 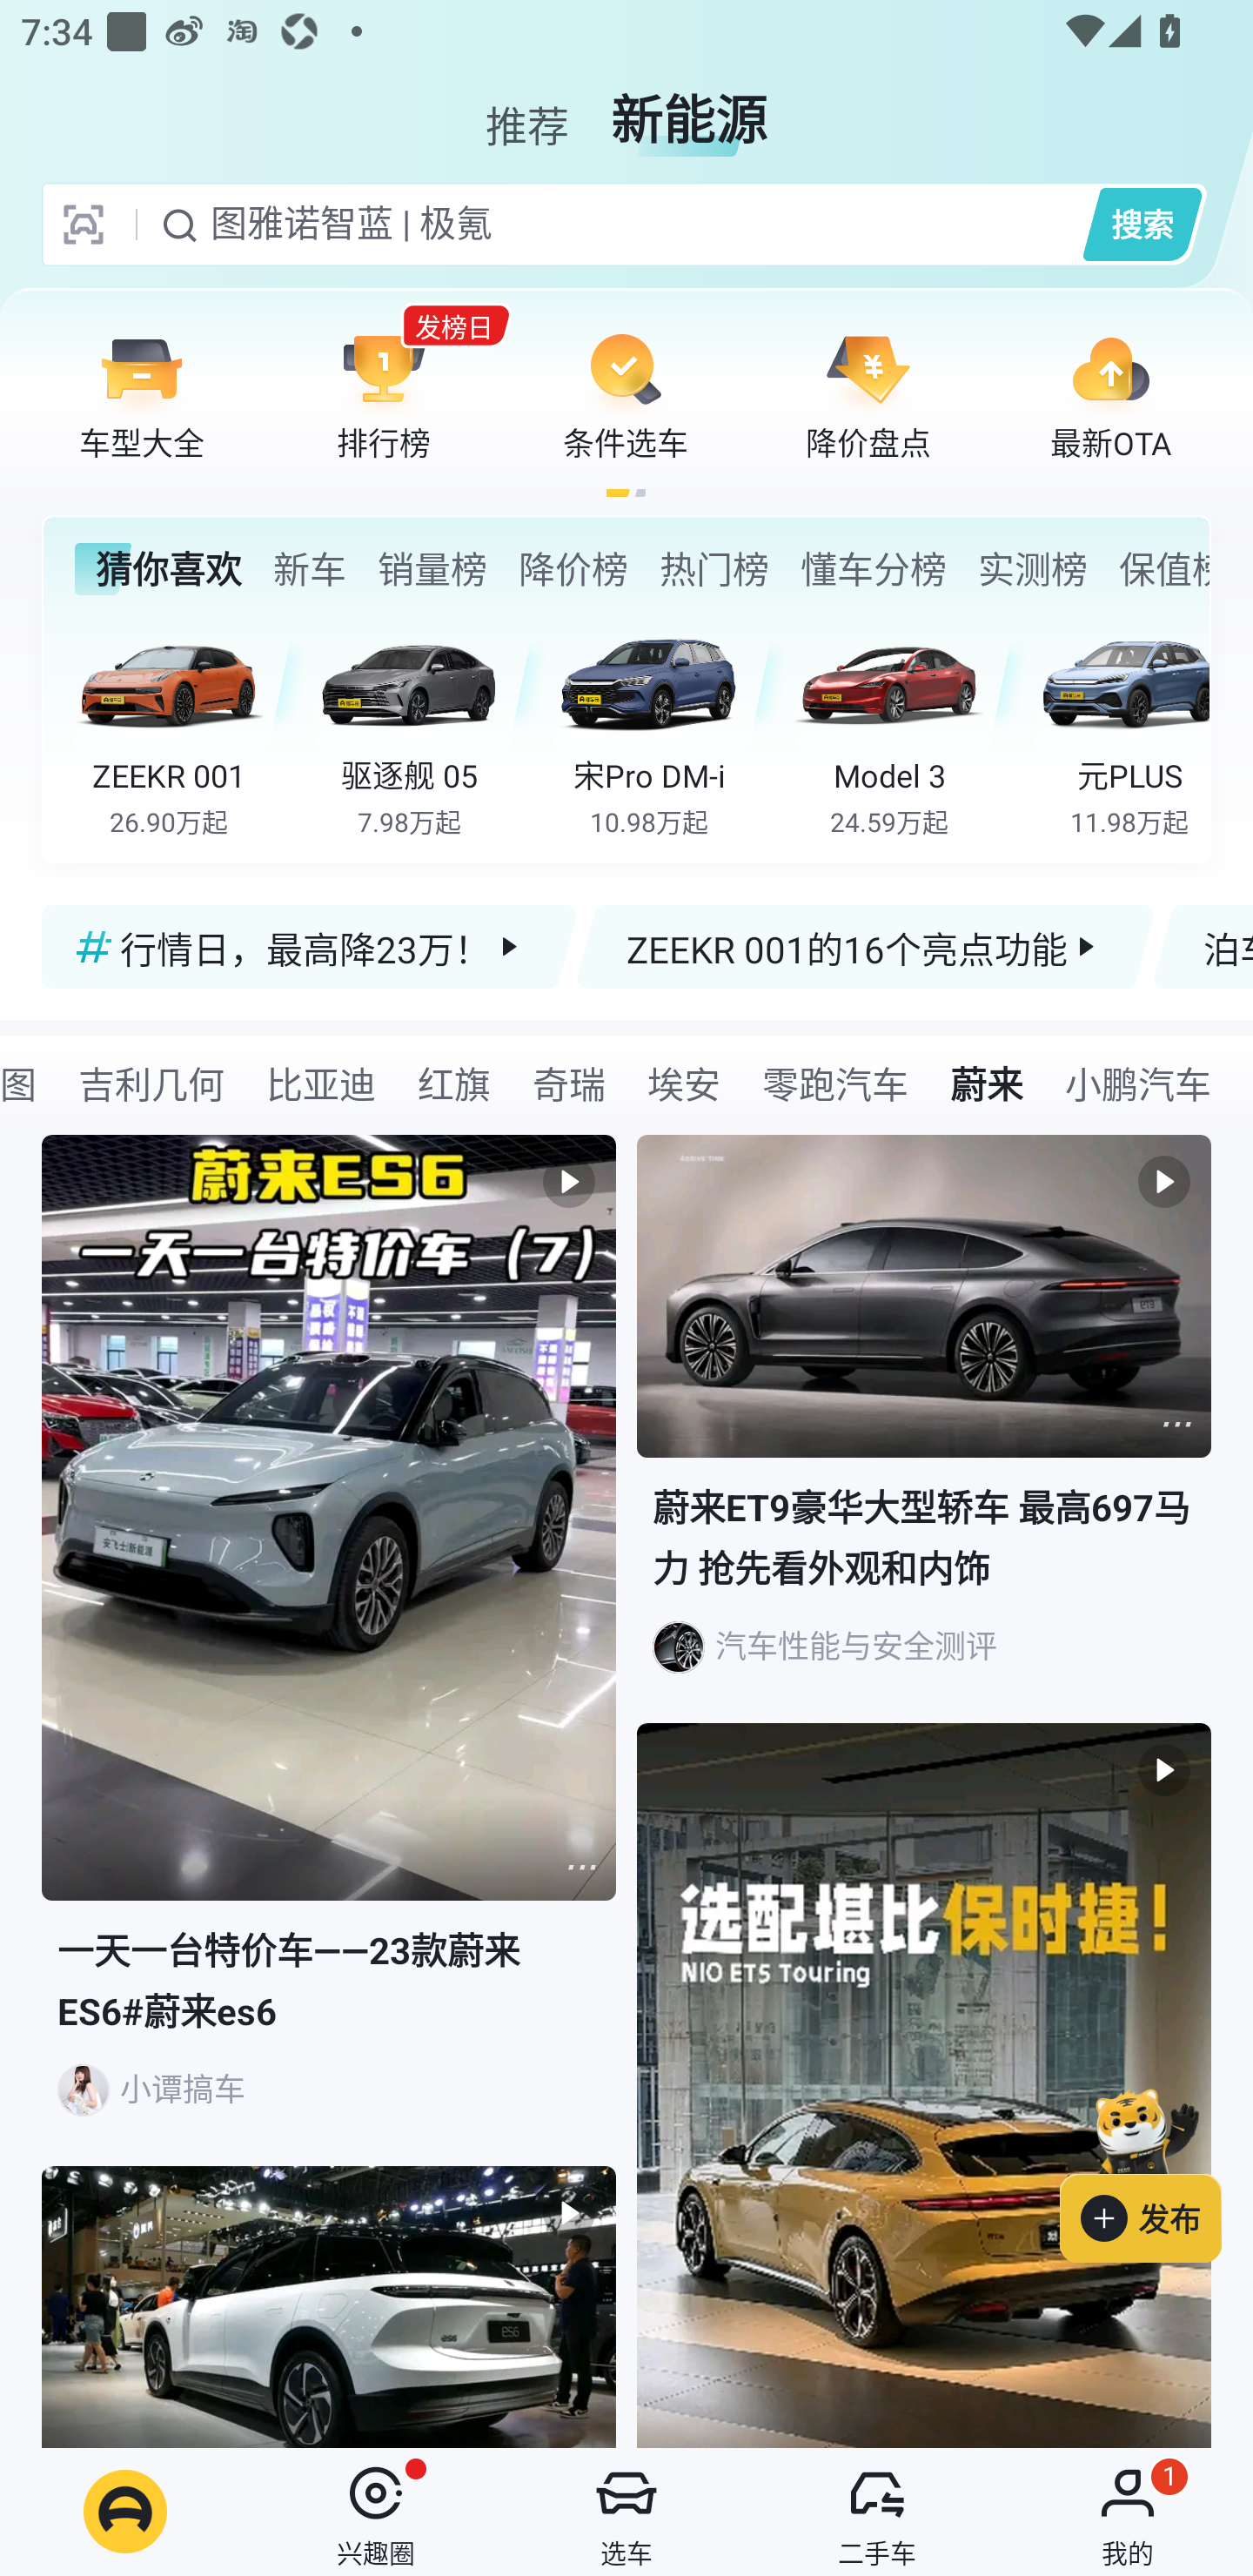 I want to click on 猜你喜欢, so click(x=158, y=569).